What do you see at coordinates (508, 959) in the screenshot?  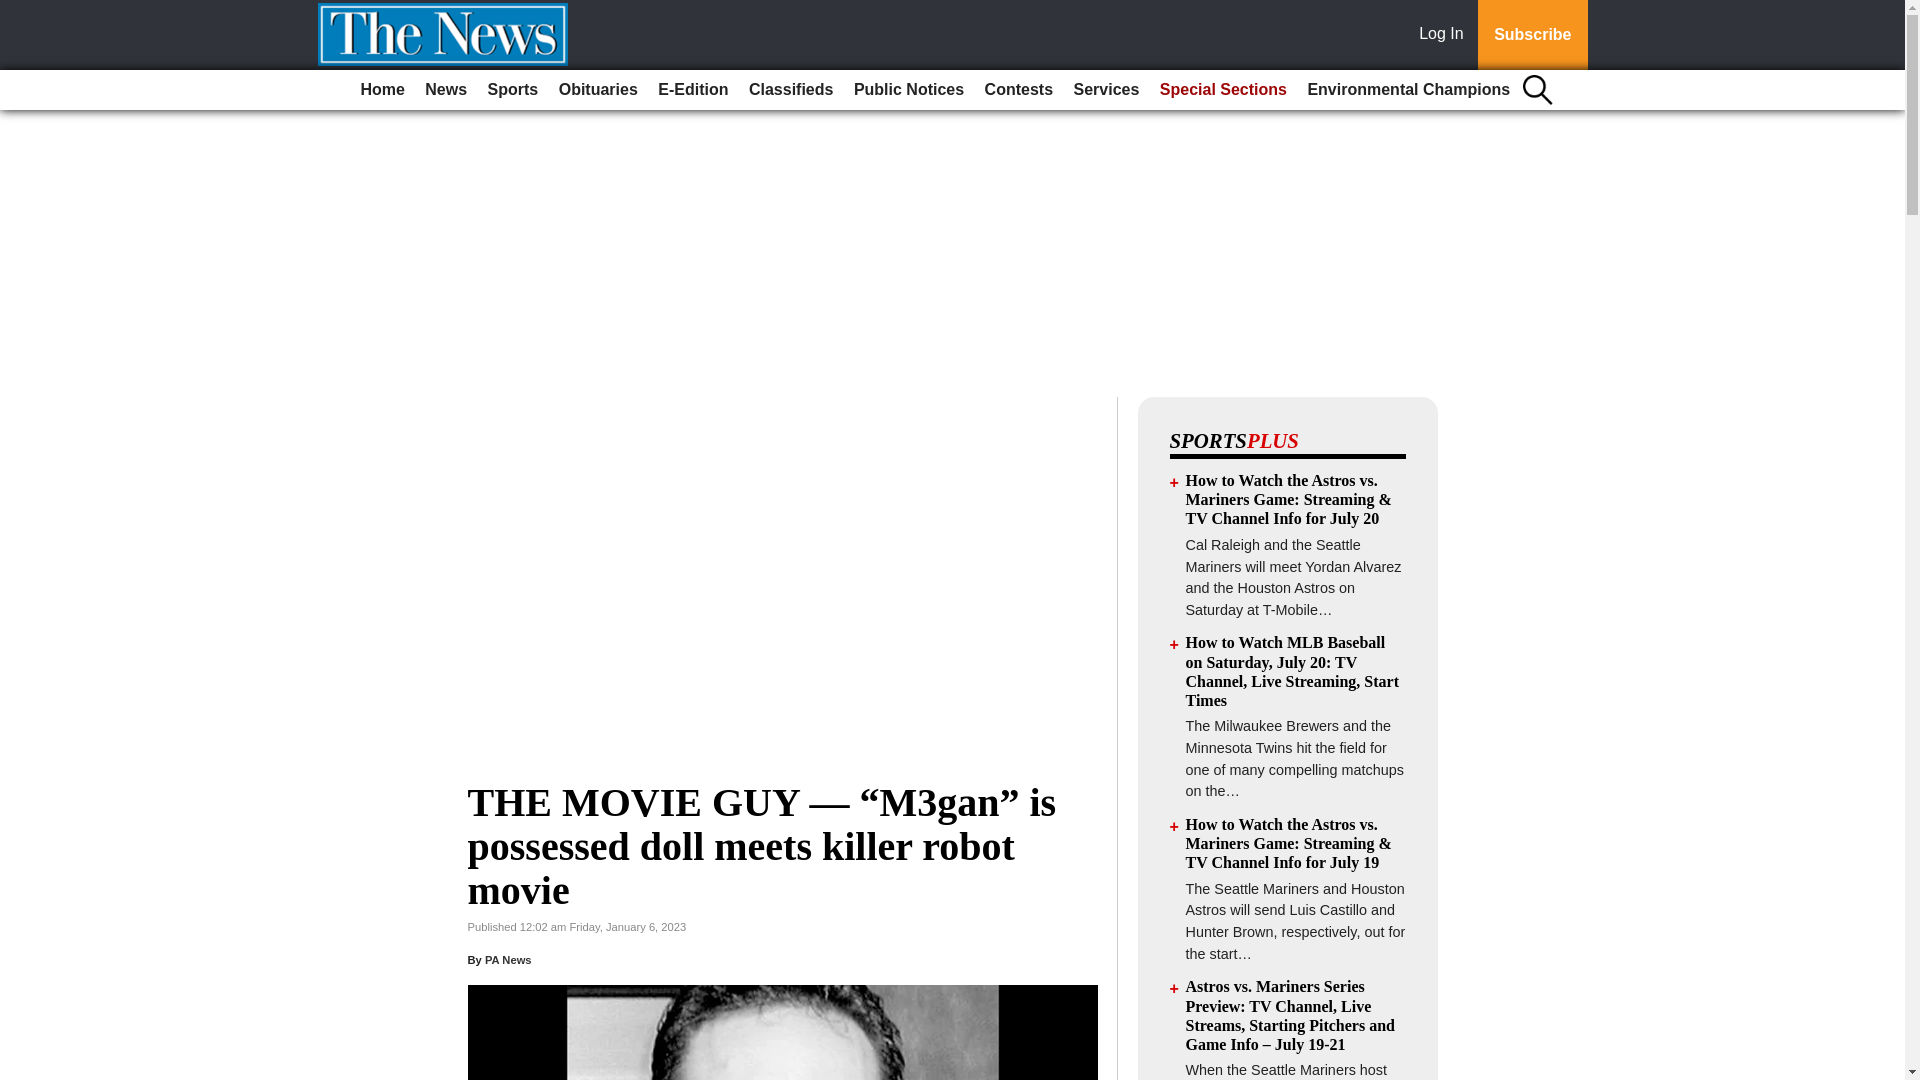 I see `PA News` at bounding box center [508, 959].